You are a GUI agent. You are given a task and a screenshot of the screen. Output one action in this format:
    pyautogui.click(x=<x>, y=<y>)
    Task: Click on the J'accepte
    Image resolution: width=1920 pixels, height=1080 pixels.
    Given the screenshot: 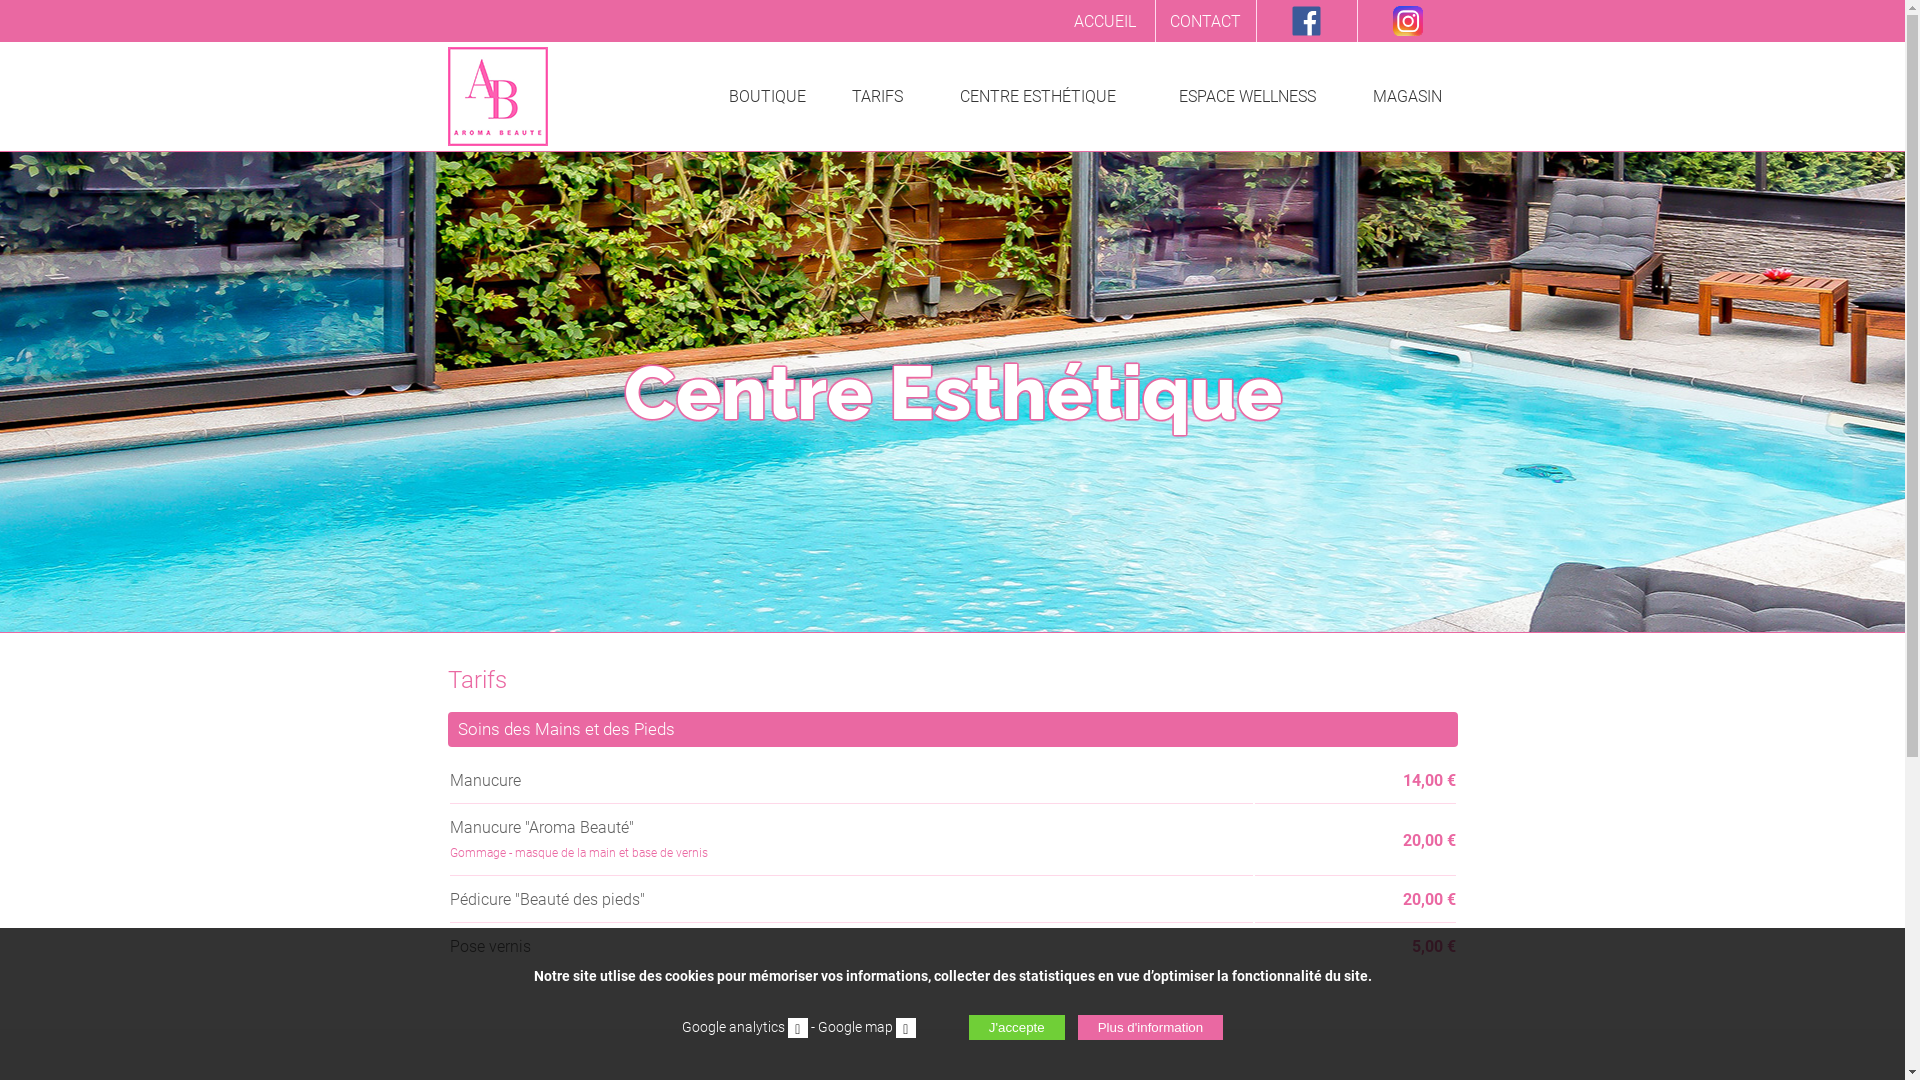 What is the action you would take?
    pyautogui.click(x=1016, y=1028)
    